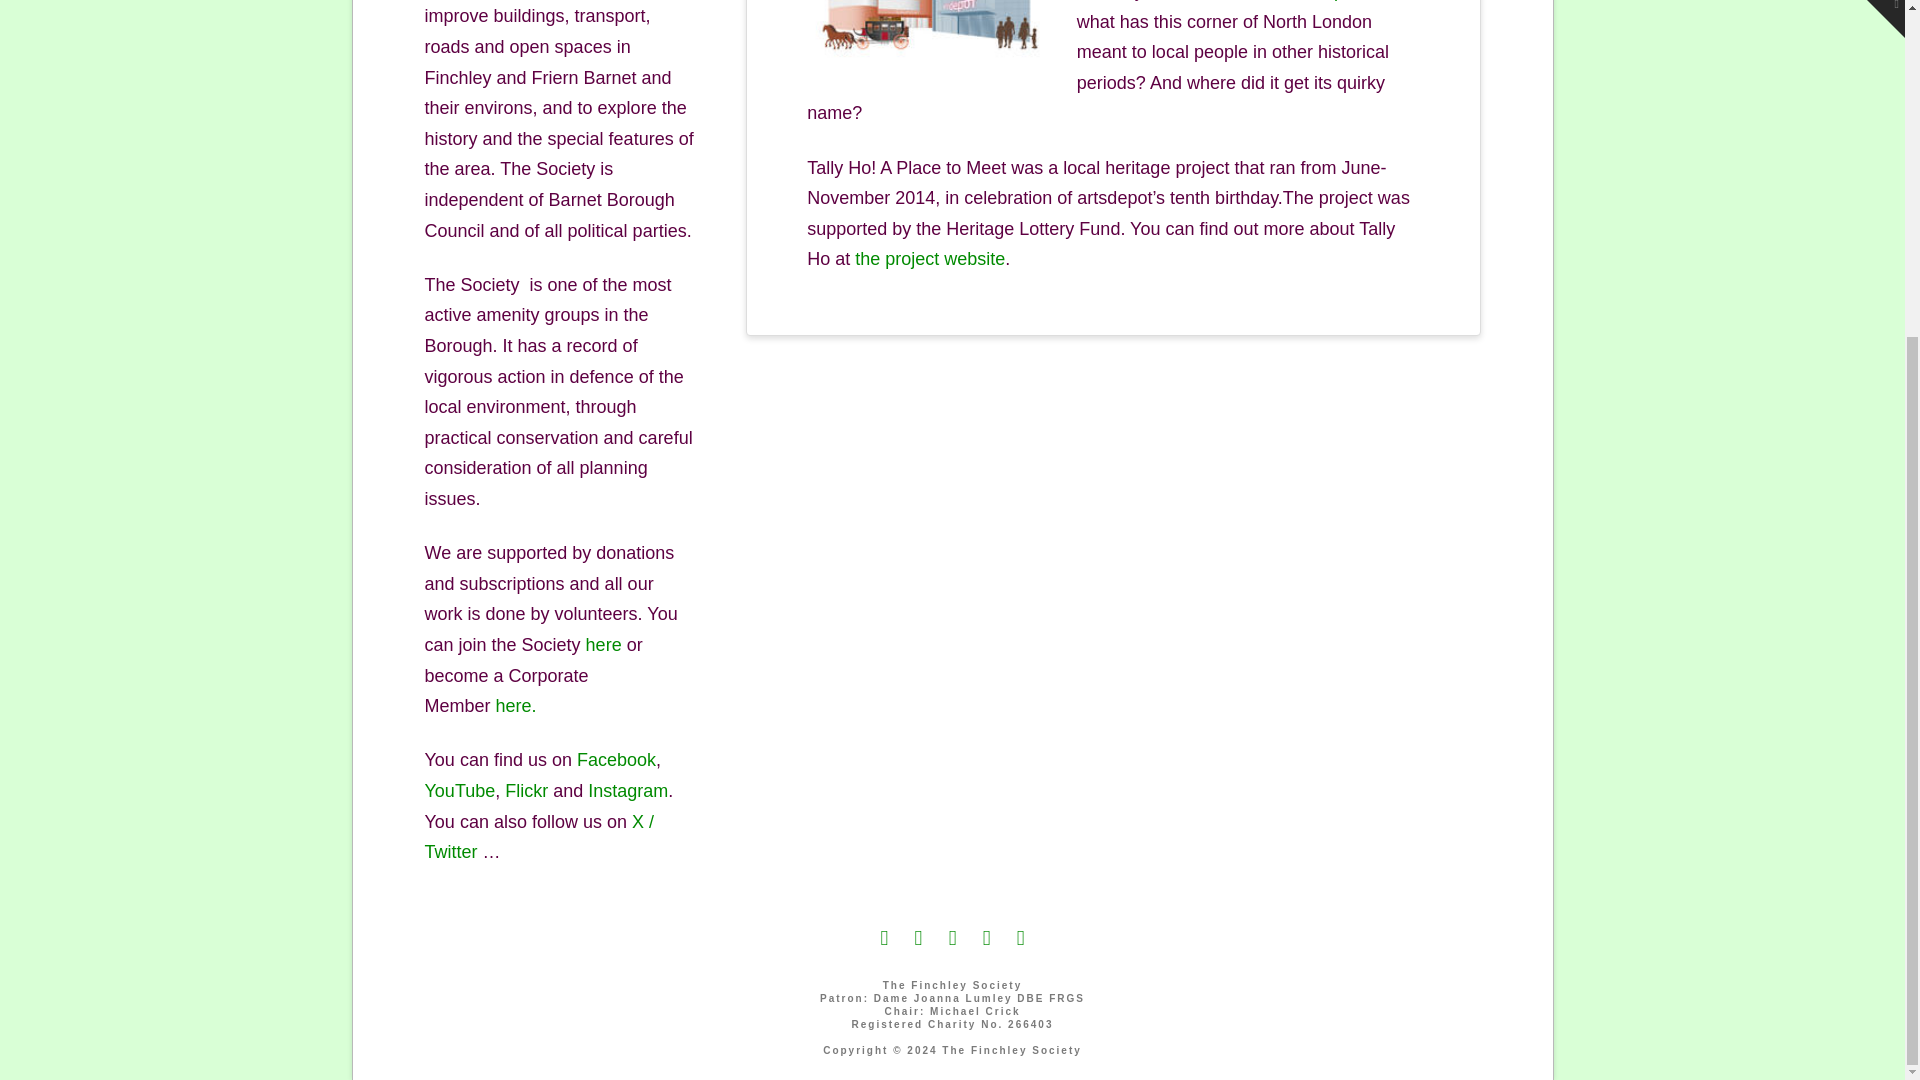 The height and width of the screenshot is (1080, 1920). What do you see at coordinates (1322, 0) in the screenshot?
I see `artsdepot` at bounding box center [1322, 0].